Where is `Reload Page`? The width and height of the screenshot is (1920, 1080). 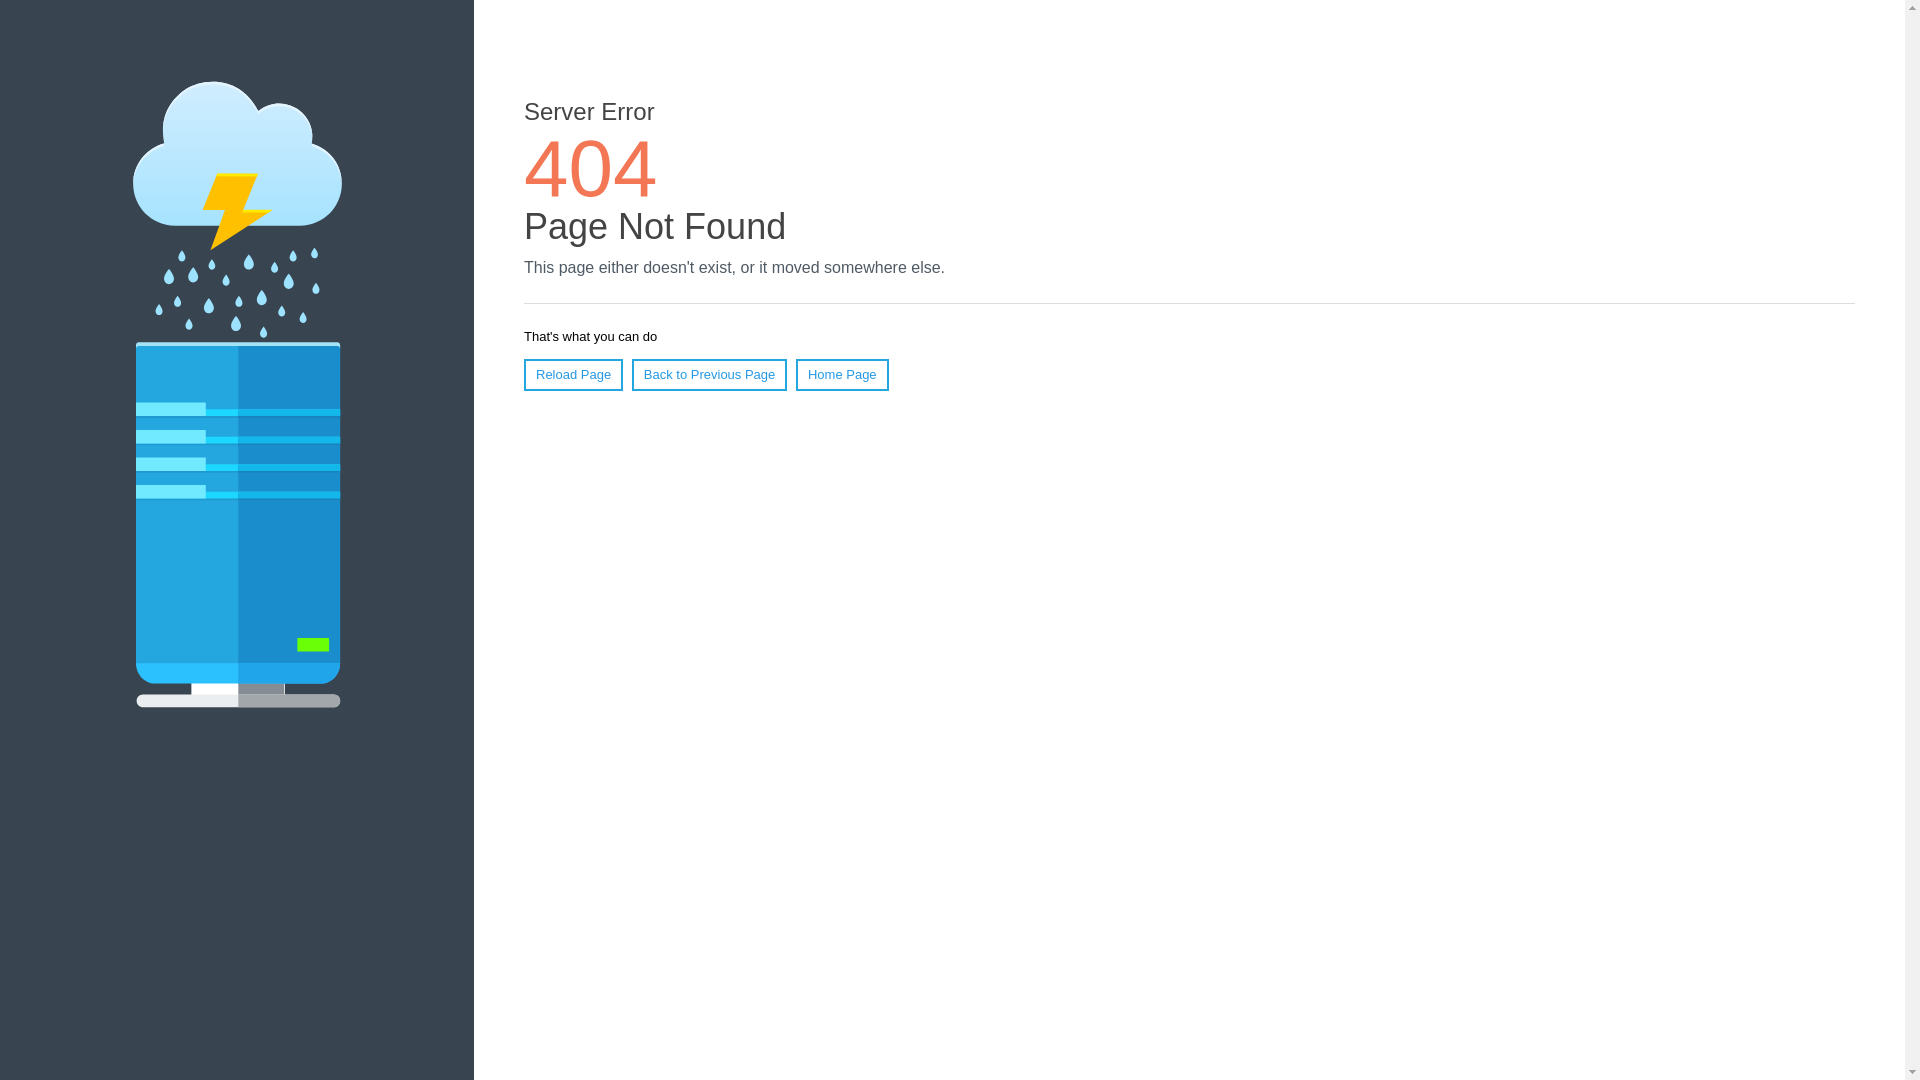 Reload Page is located at coordinates (574, 375).